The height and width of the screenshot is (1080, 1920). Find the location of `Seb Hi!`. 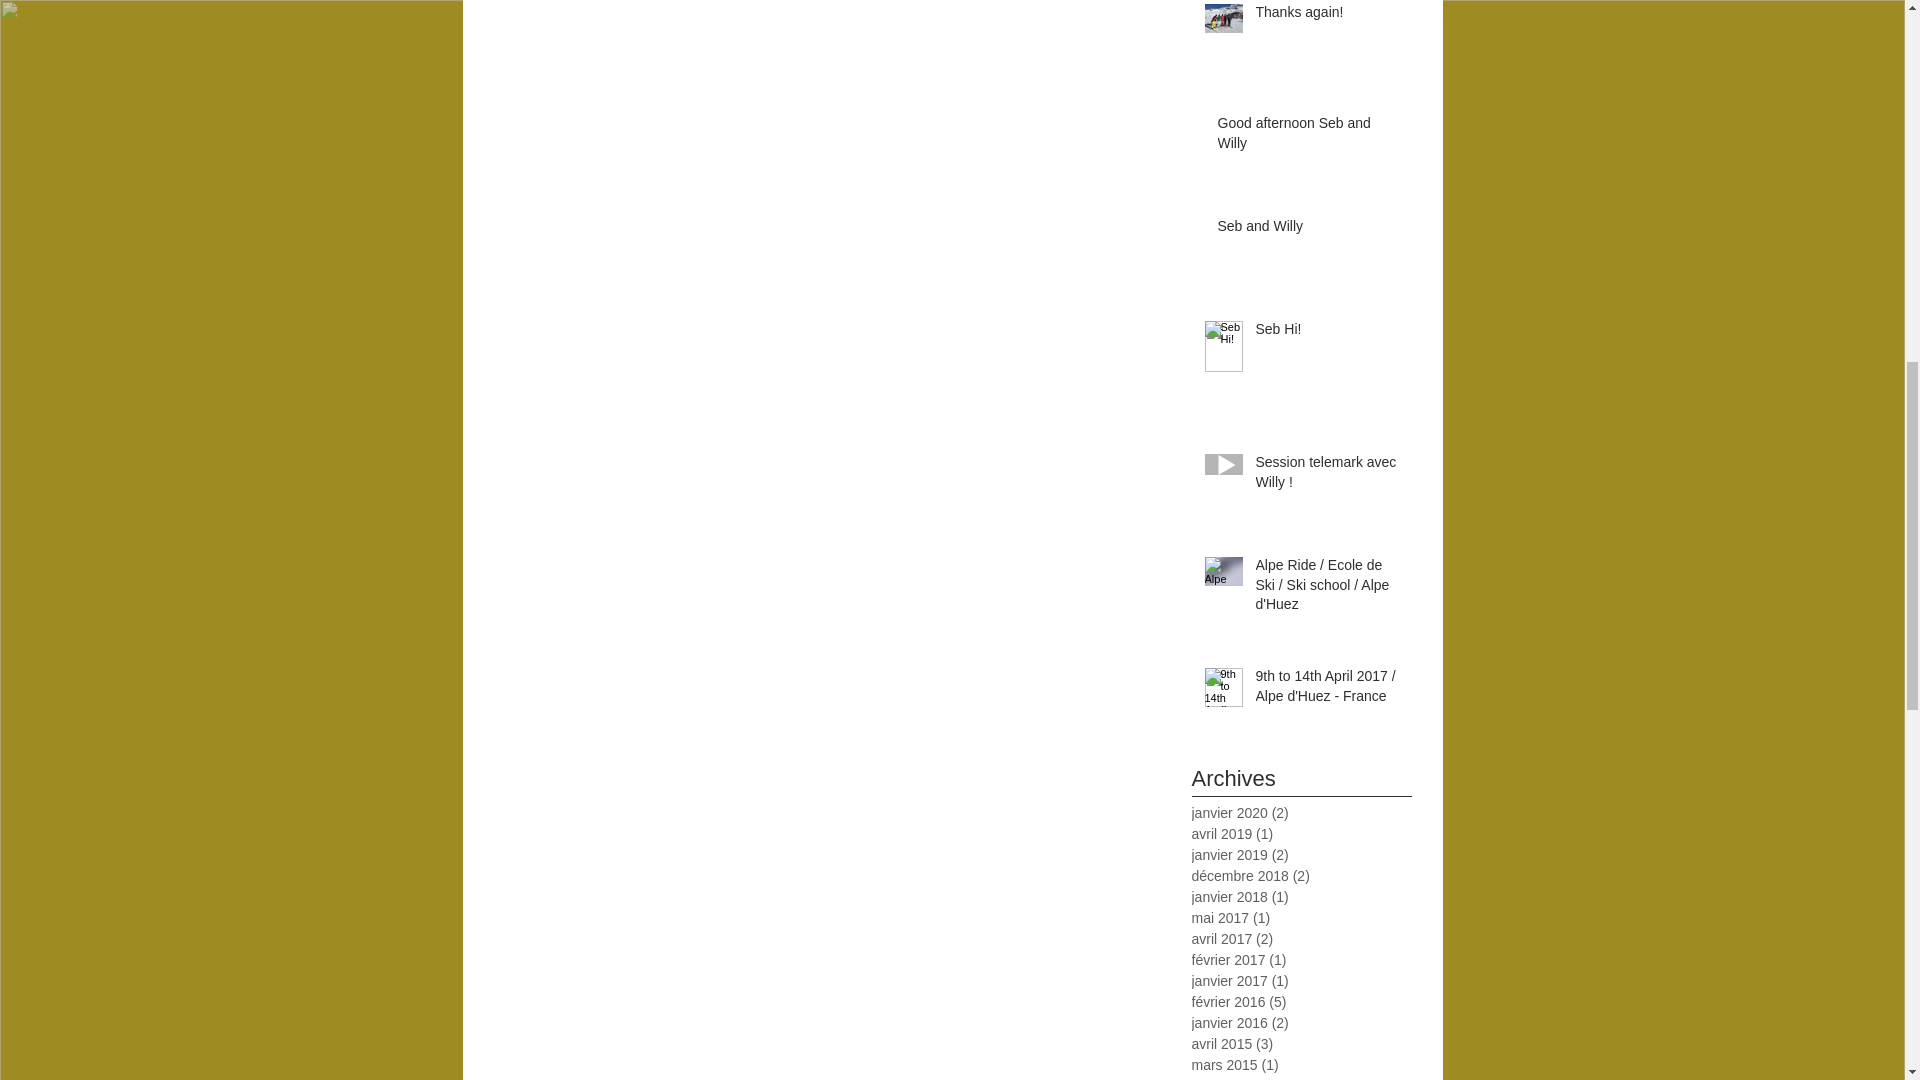

Seb Hi! is located at coordinates (1327, 333).